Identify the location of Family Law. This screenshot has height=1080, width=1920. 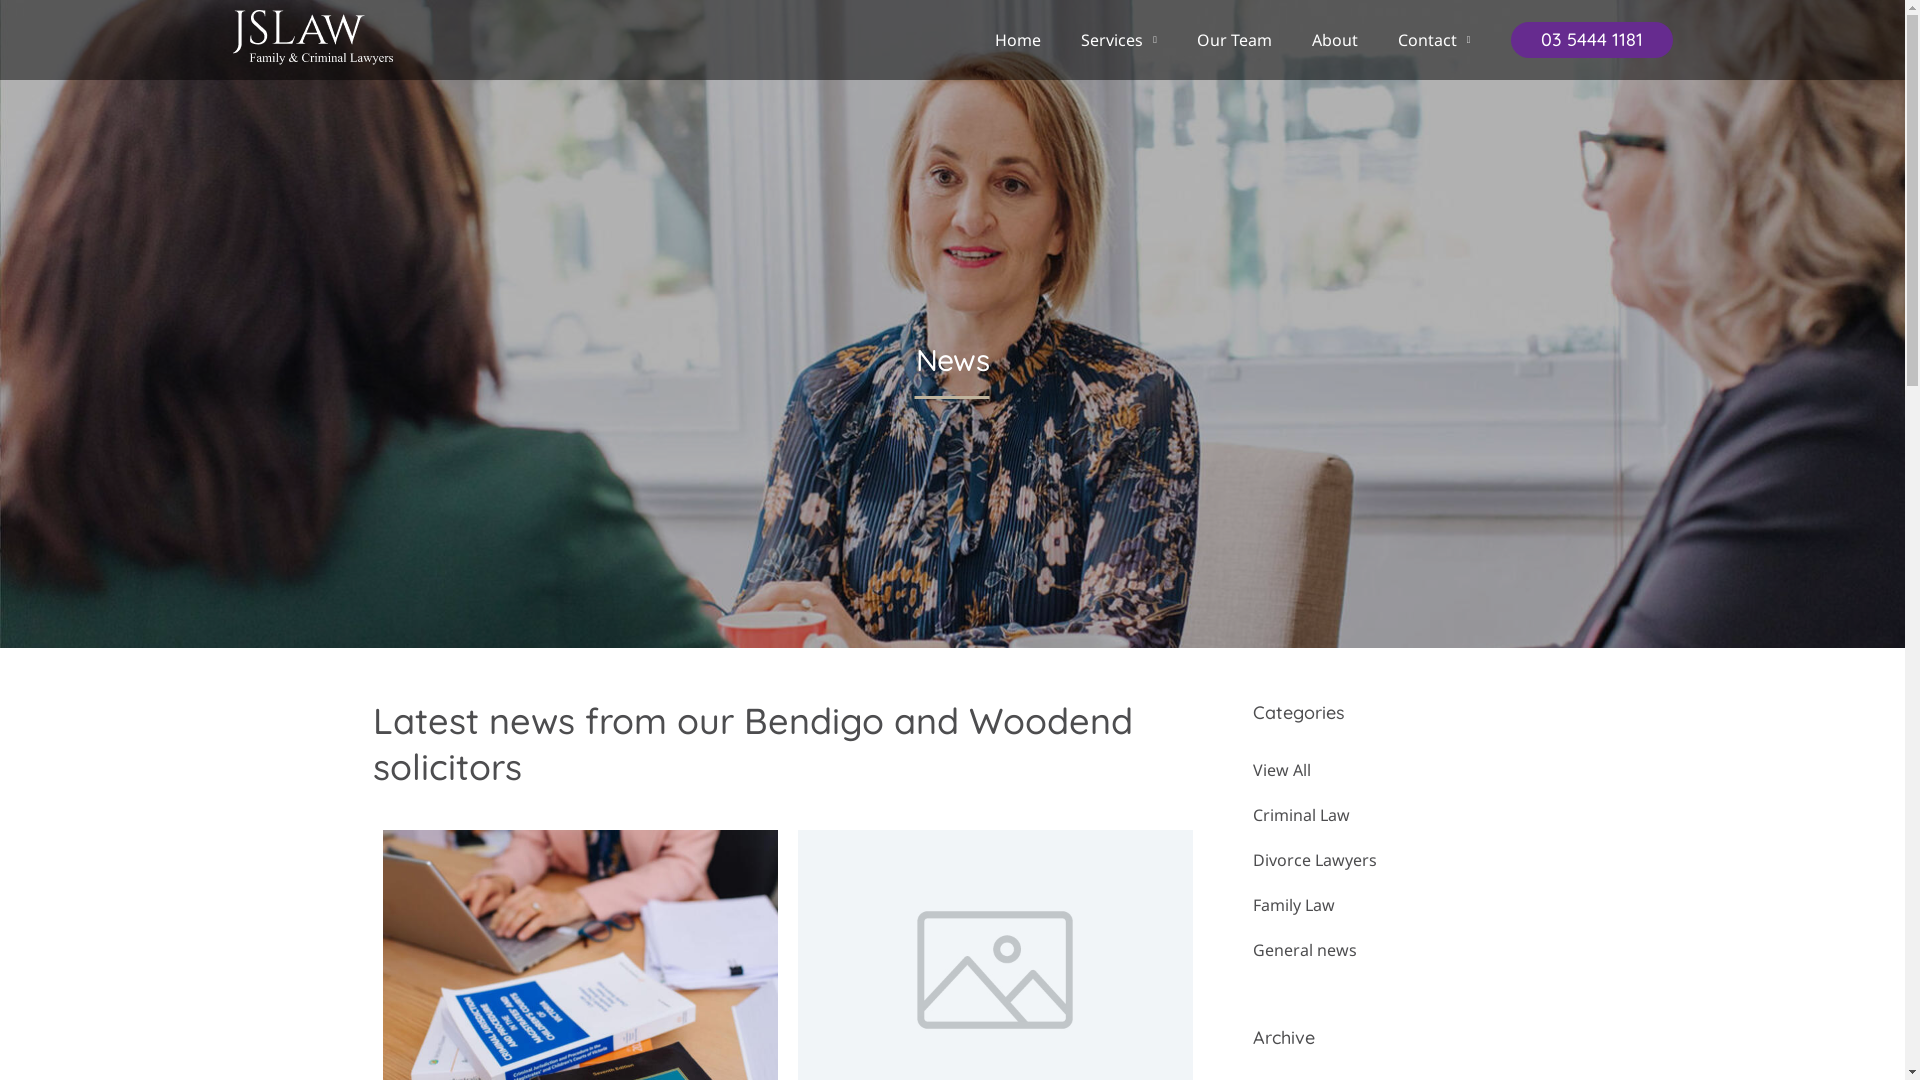
(1392, 905).